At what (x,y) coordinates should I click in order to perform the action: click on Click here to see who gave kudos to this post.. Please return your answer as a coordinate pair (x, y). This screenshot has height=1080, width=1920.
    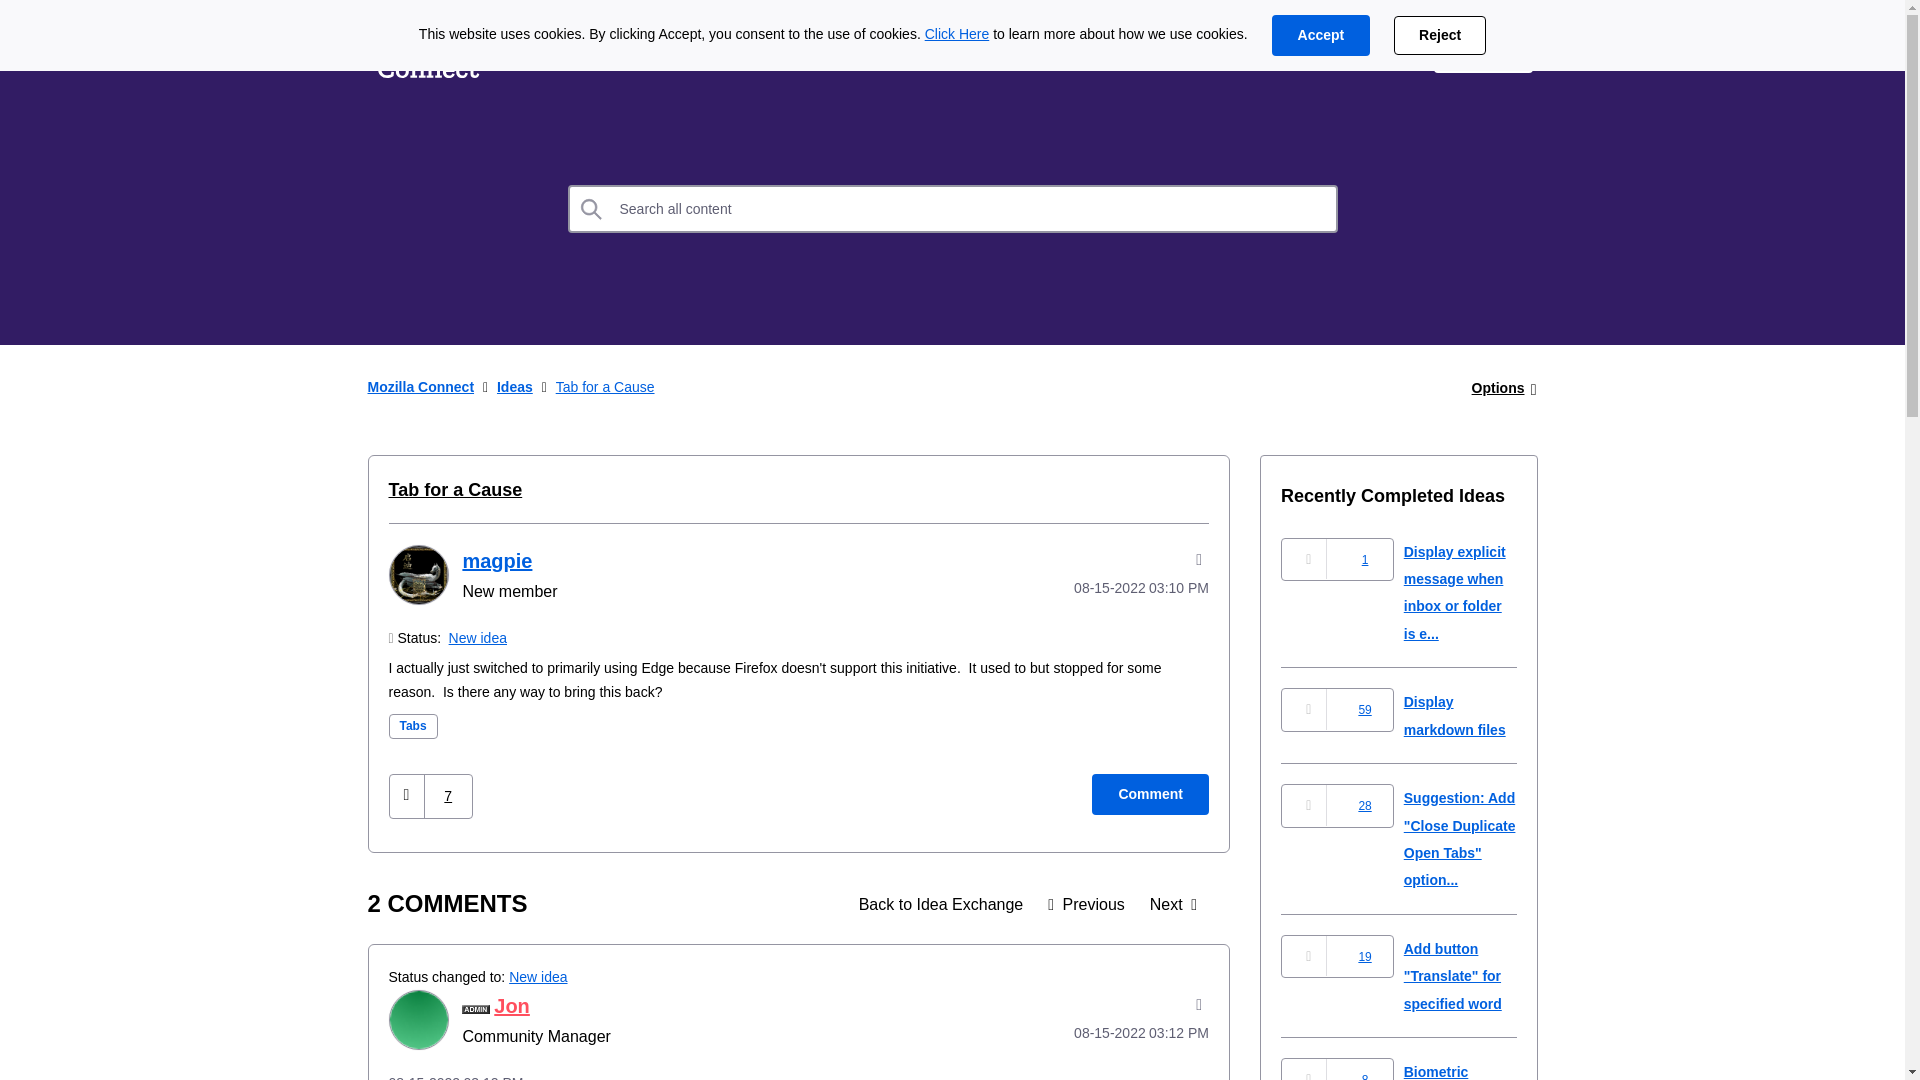
    Looking at the image, I should click on (448, 796).